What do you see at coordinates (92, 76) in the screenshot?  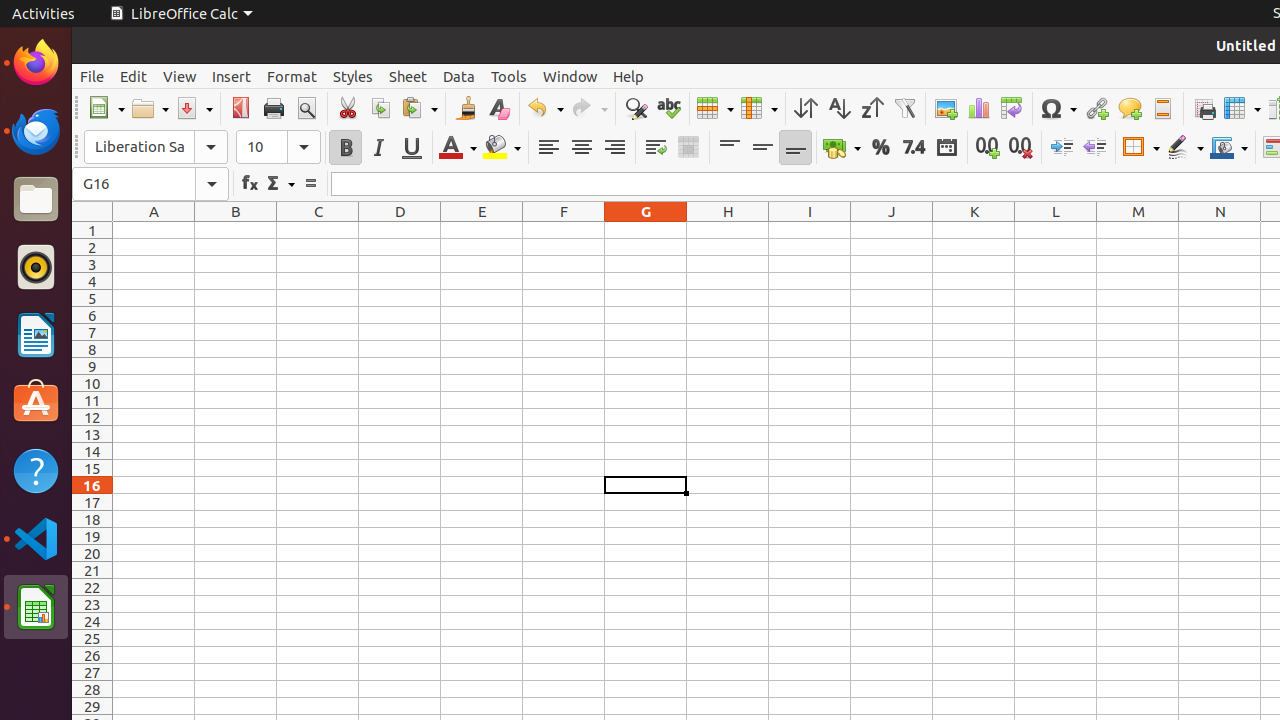 I see `File` at bounding box center [92, 76].